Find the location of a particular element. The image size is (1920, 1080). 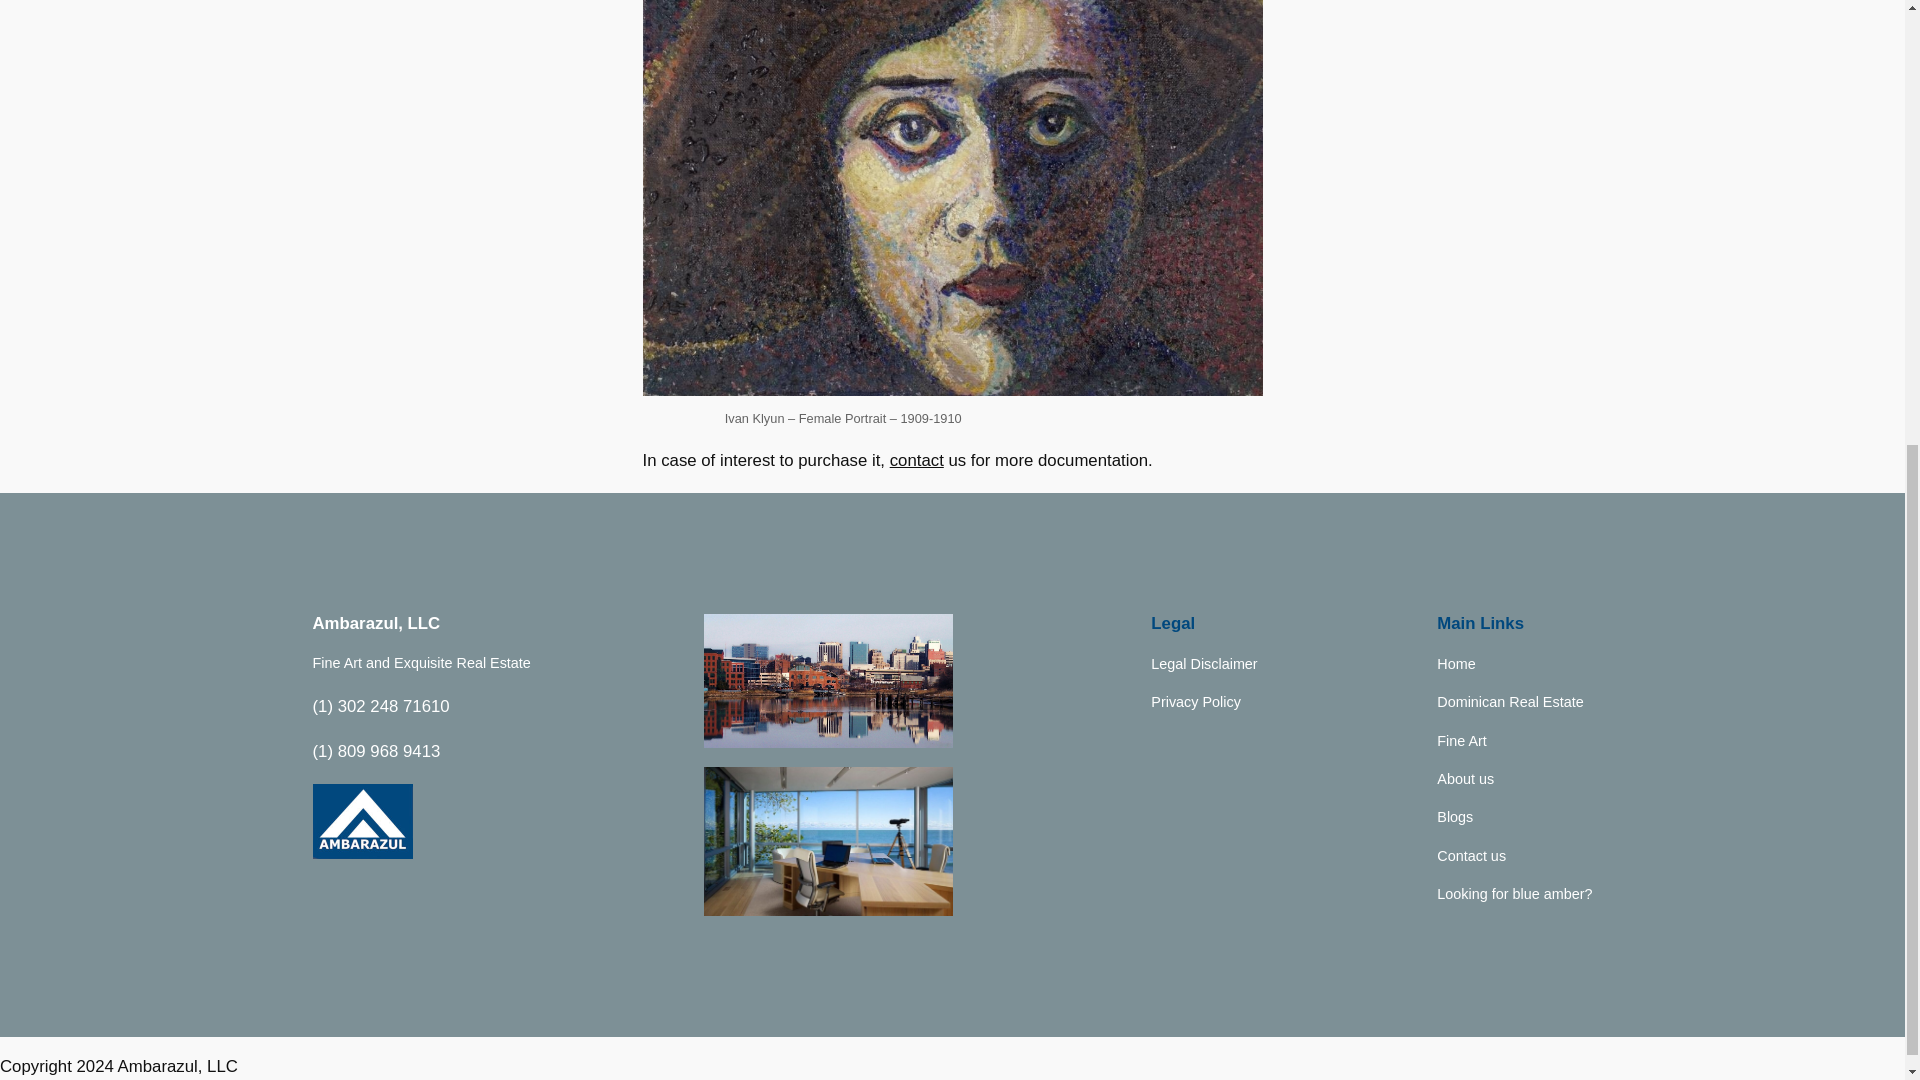

Fine Art is located at coordinates (1461, 740).